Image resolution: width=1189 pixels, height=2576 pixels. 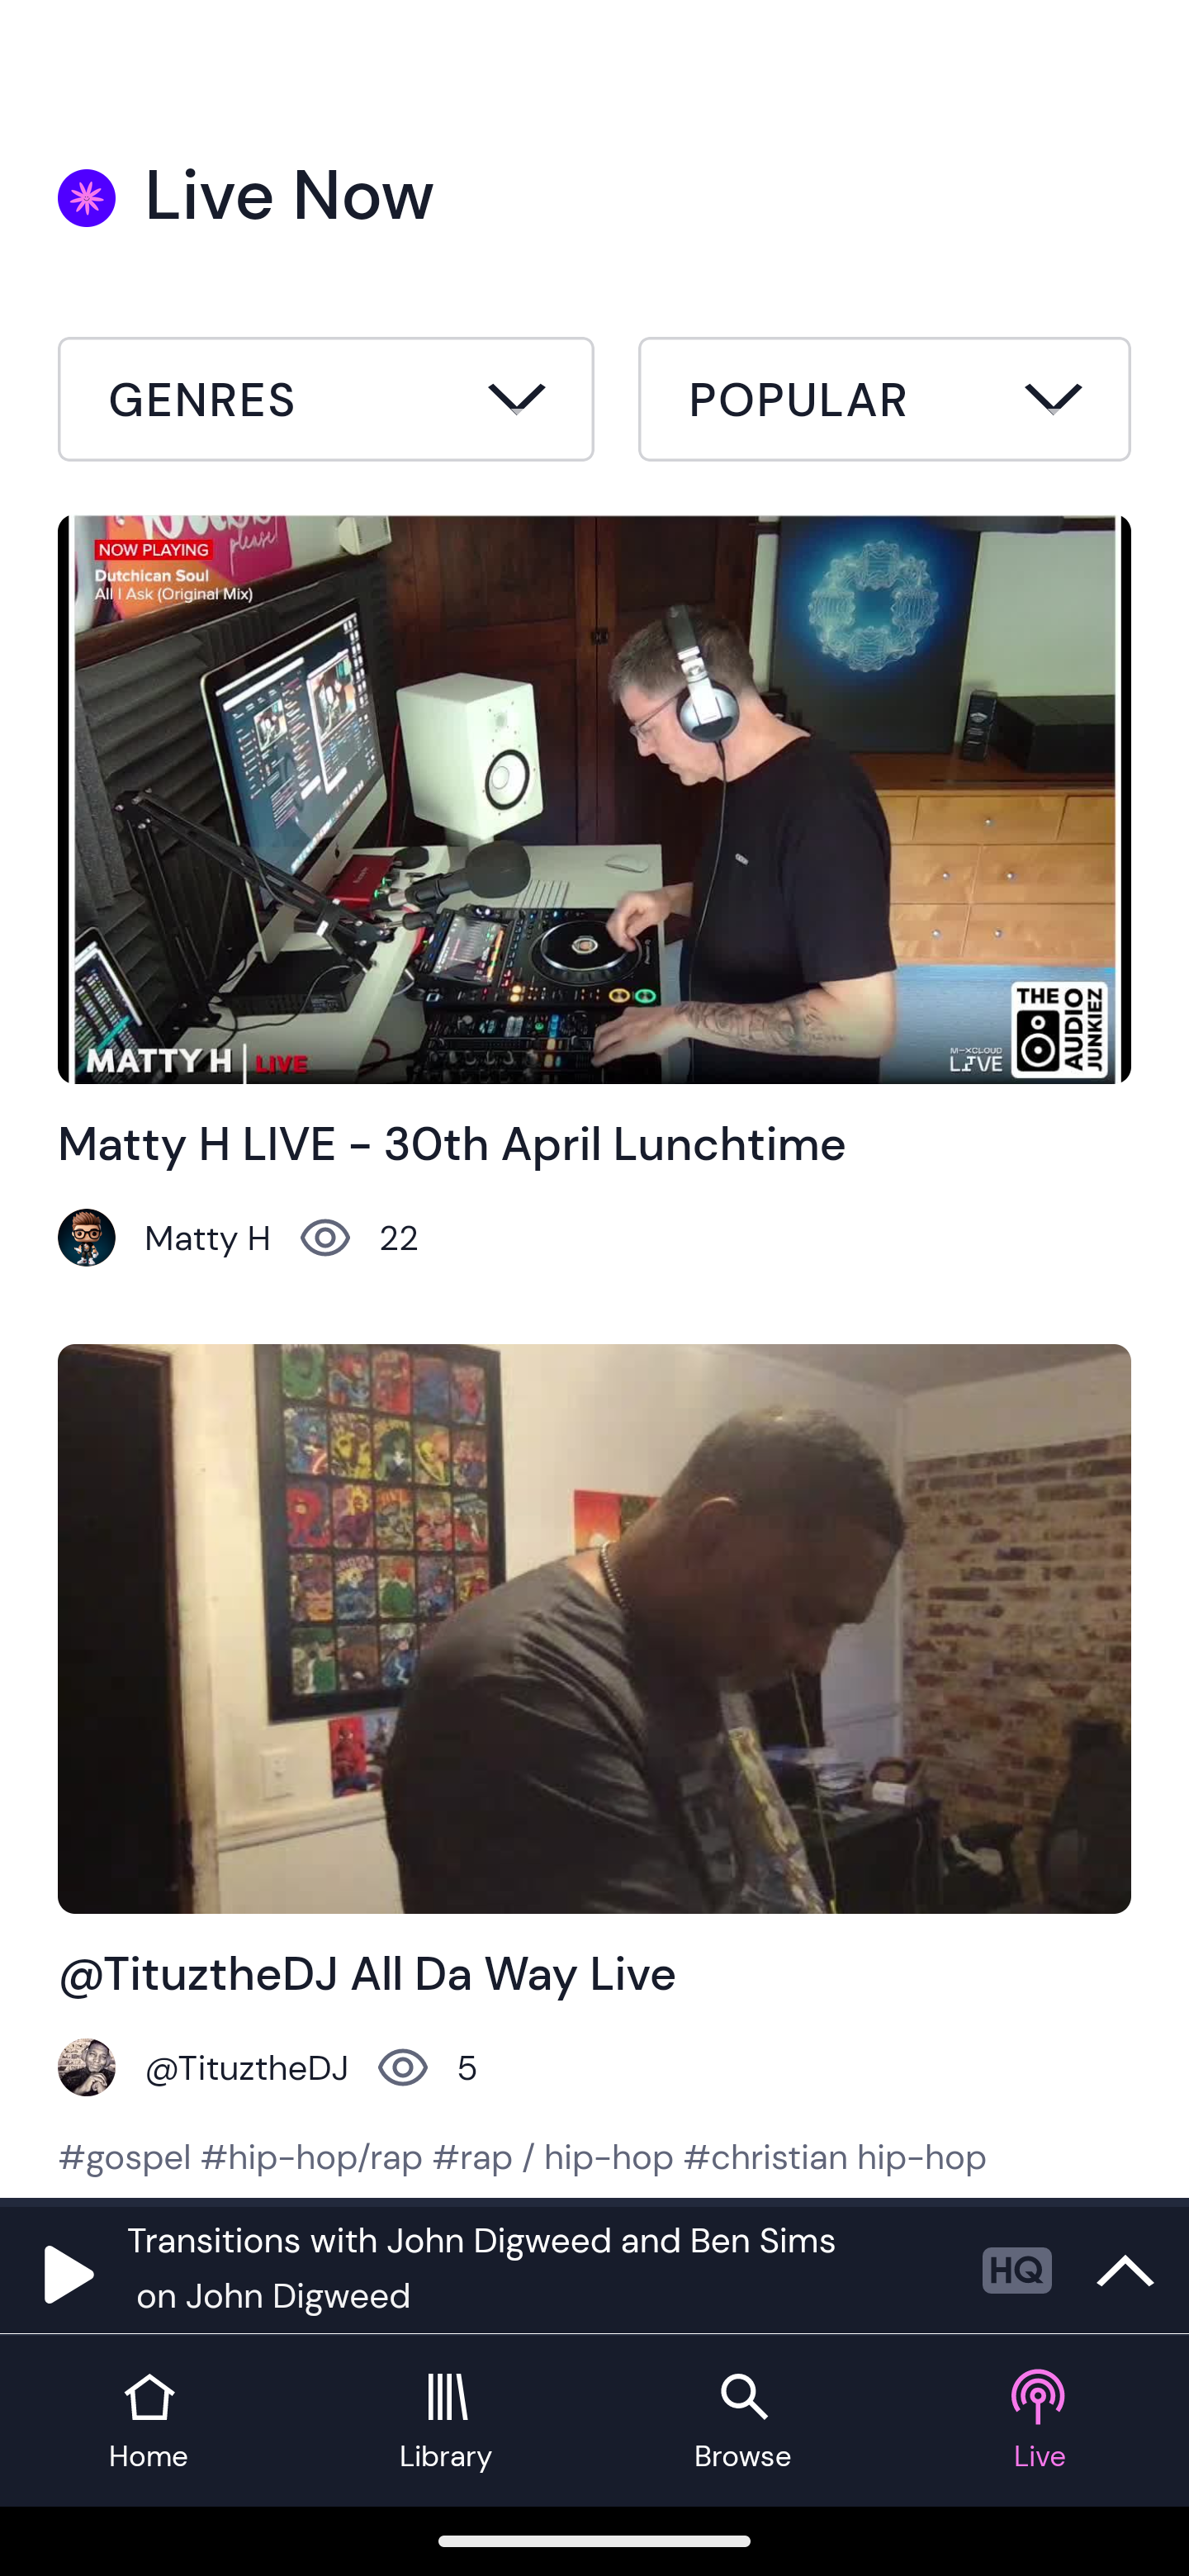 I want to click on Library tab Library, so click(x=446, y=2421).